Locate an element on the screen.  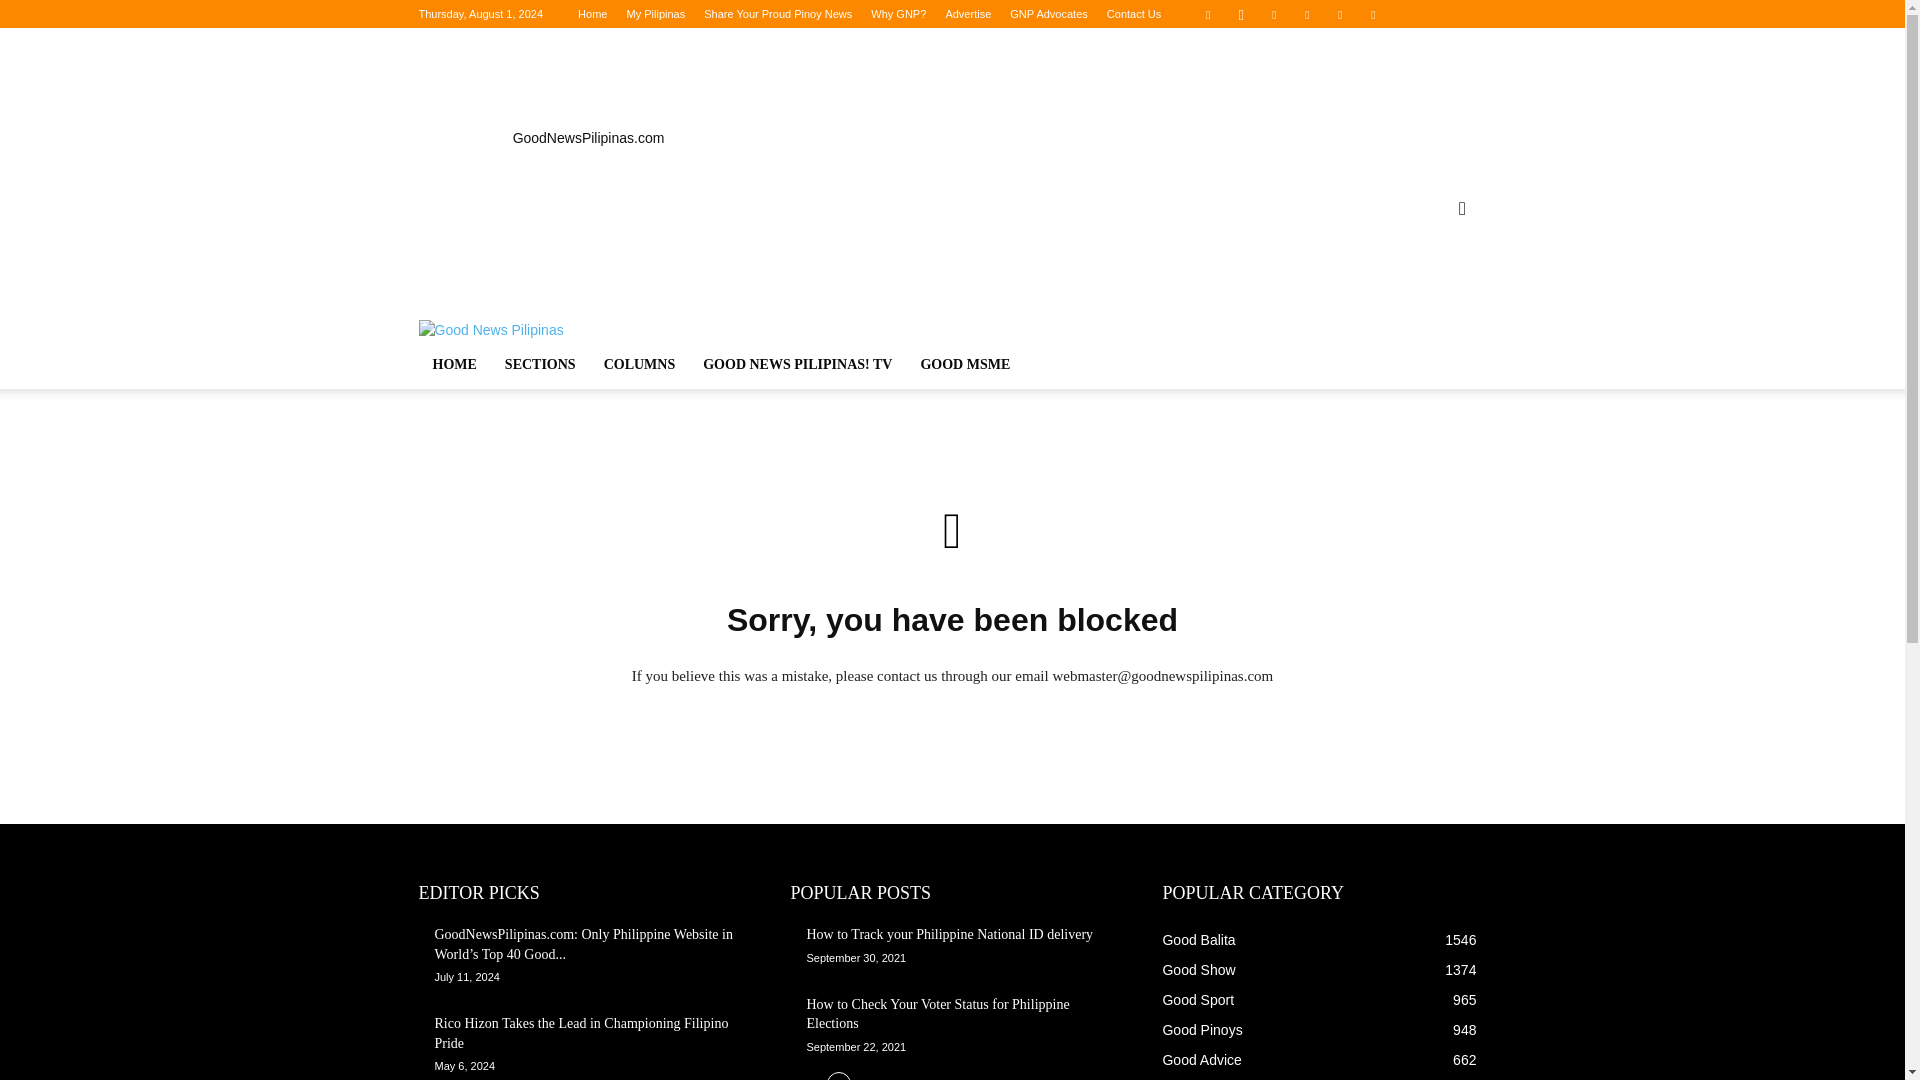
My Pilipinas is located at coordinates (656, 14).